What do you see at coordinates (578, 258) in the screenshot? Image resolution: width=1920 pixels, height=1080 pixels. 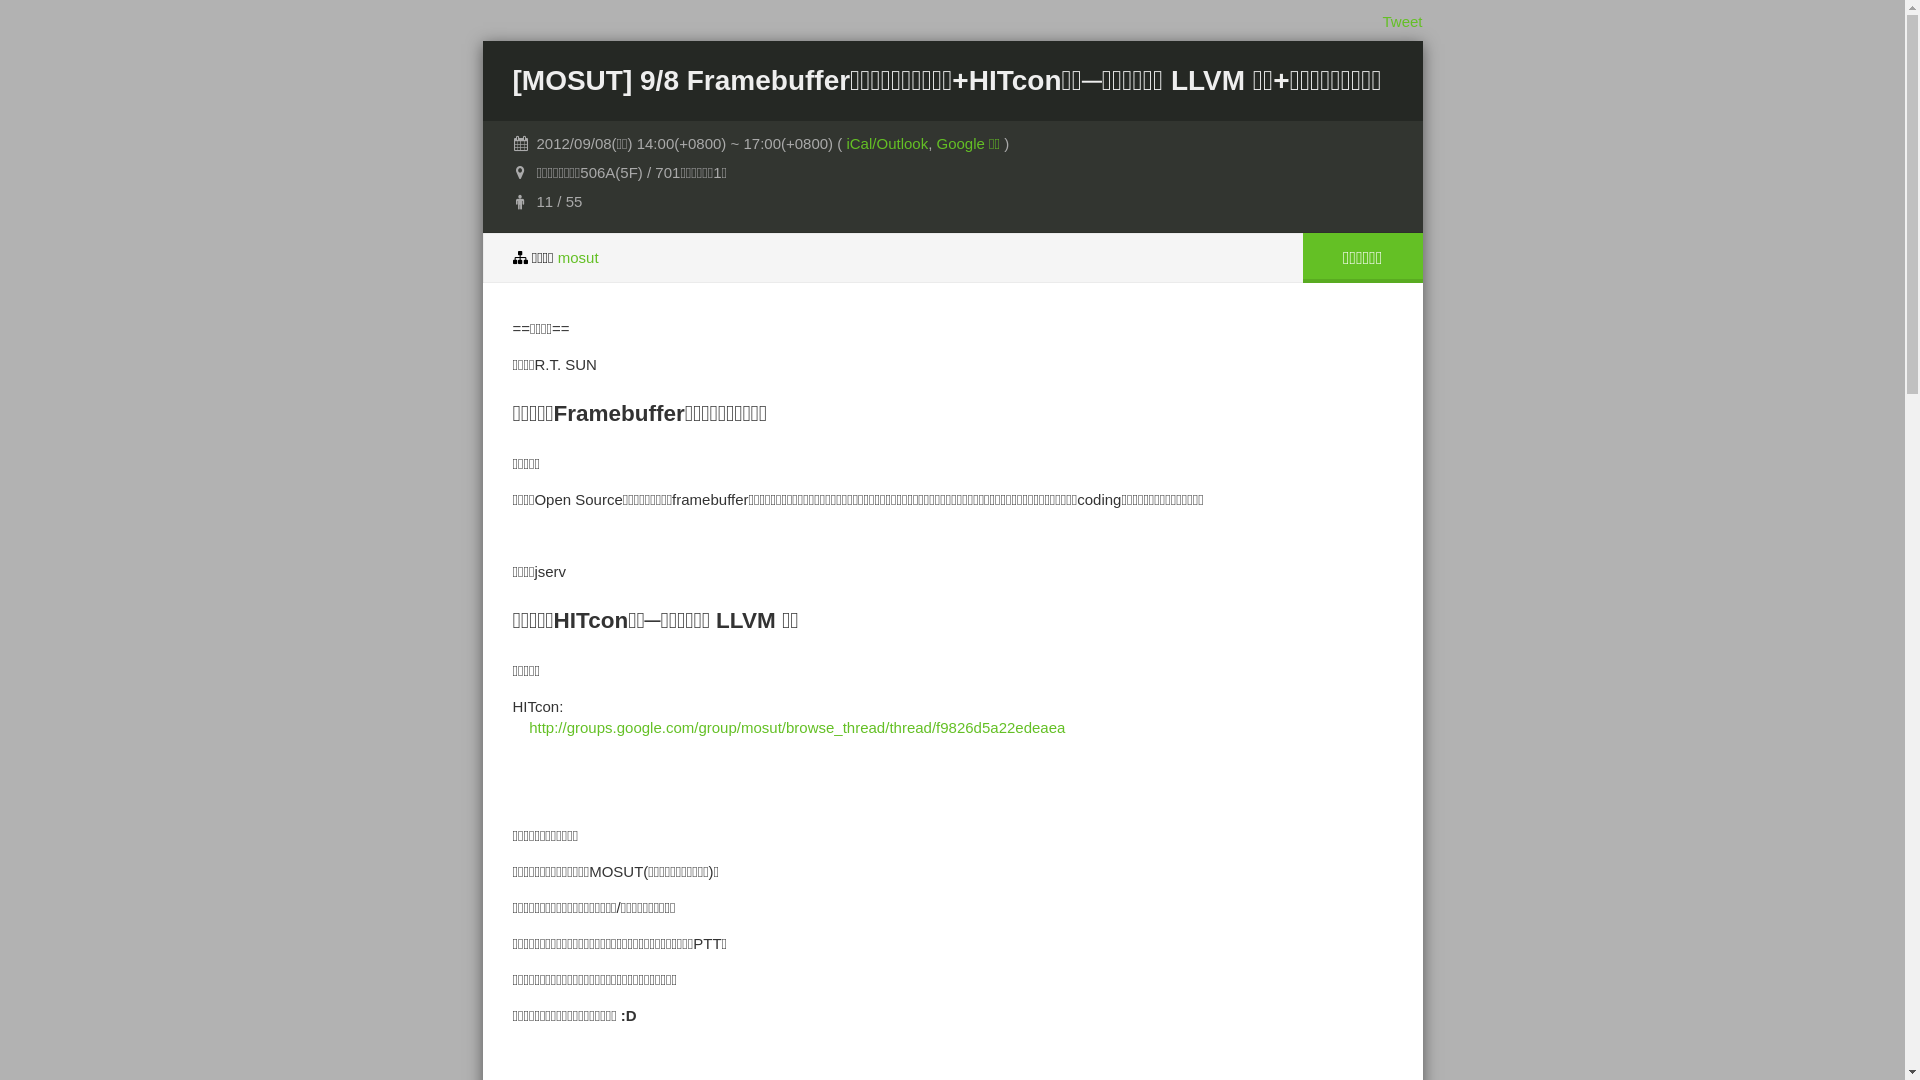 I see `mosut` at bounding box center [578, 258].